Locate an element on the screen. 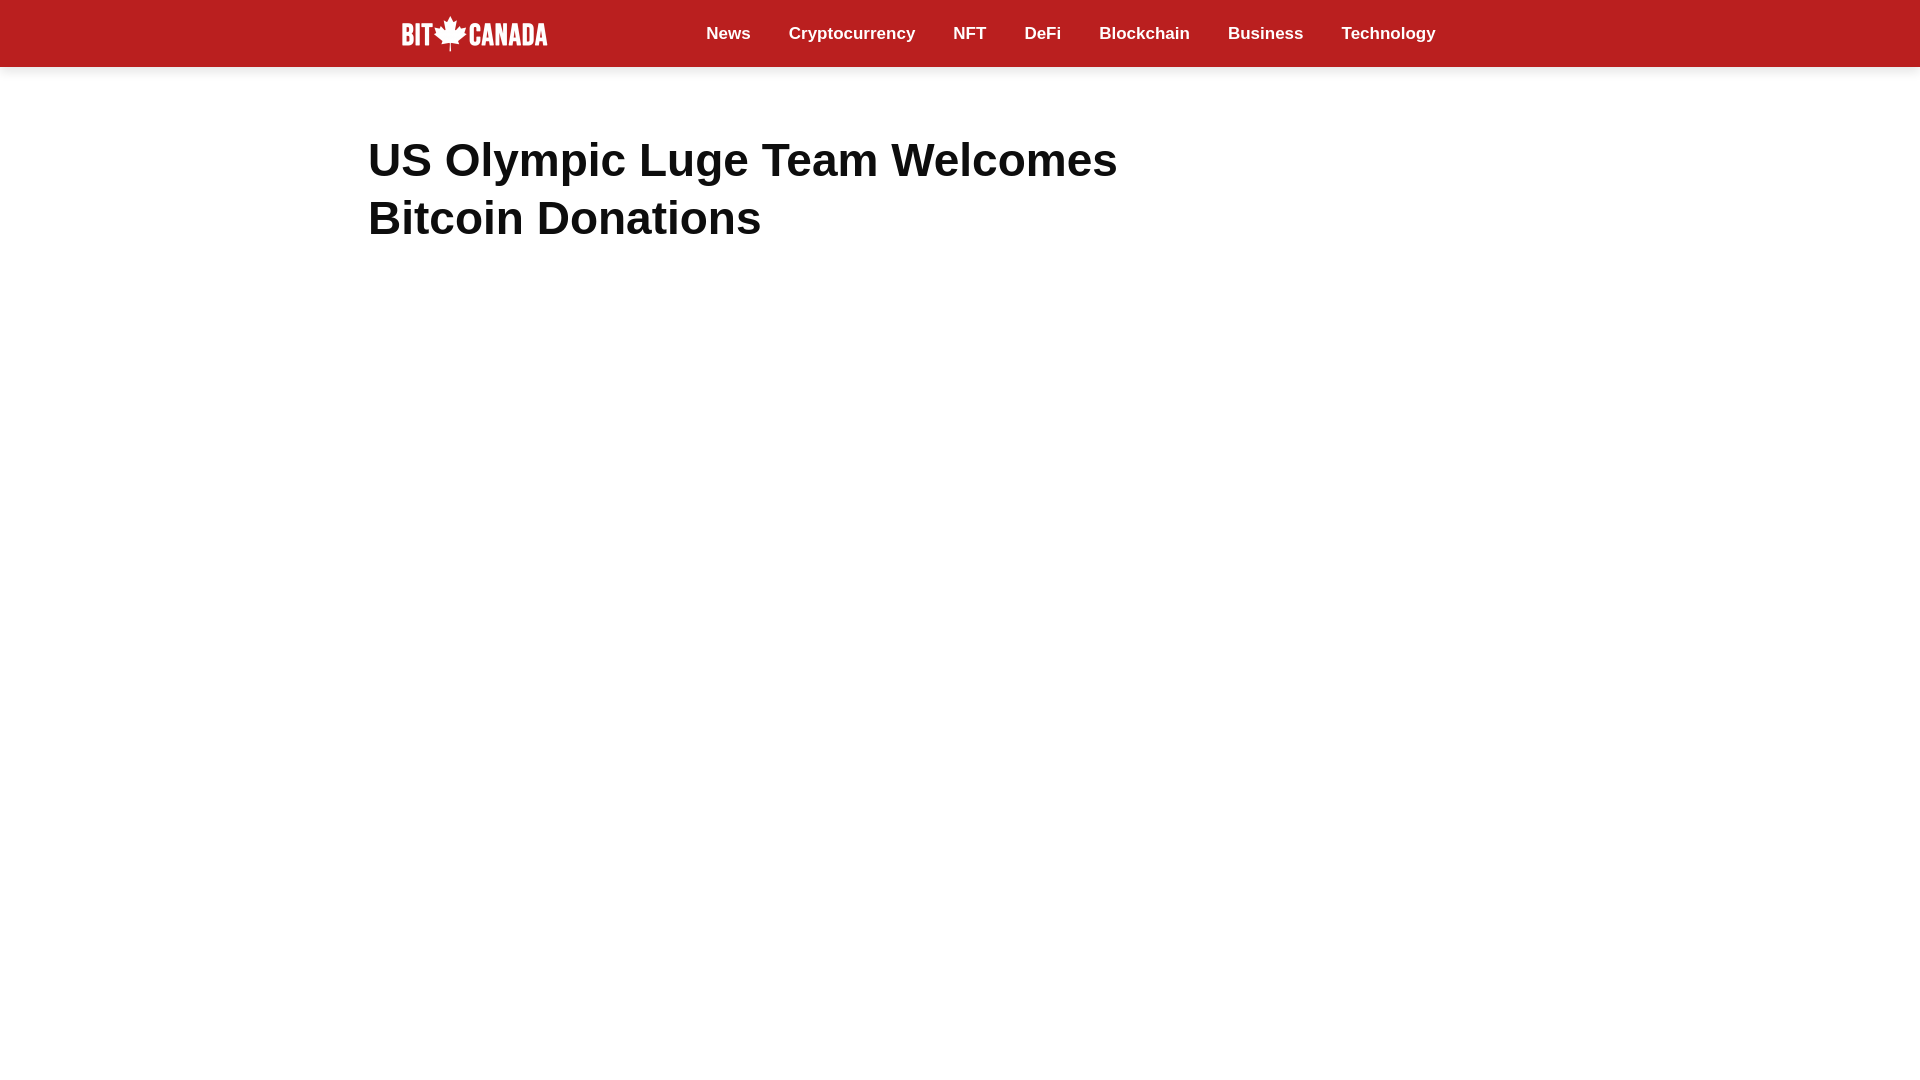 The height and width of the screenshot is (1080, 1920). Blockchain is located at coordinates (1144, 33).